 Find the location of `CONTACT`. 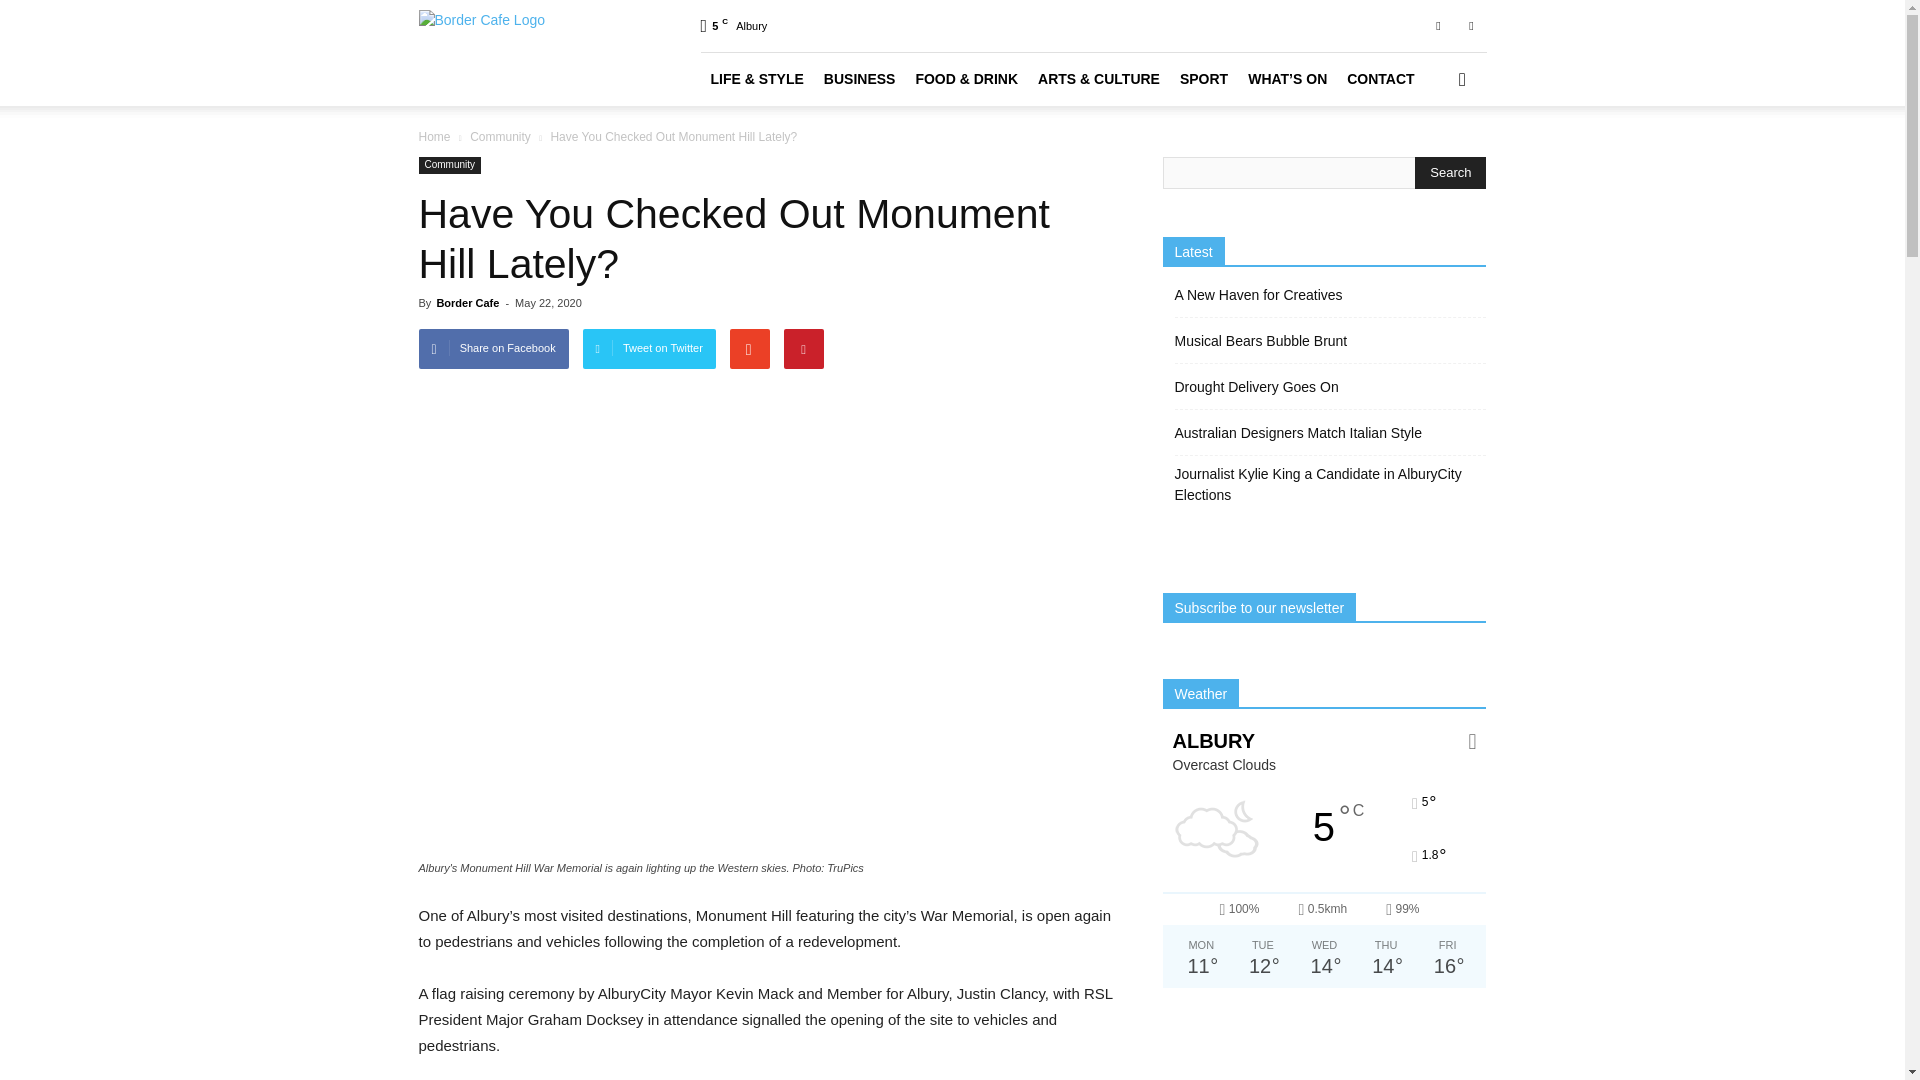

CONTACT is located at coordinates (1380, 78).